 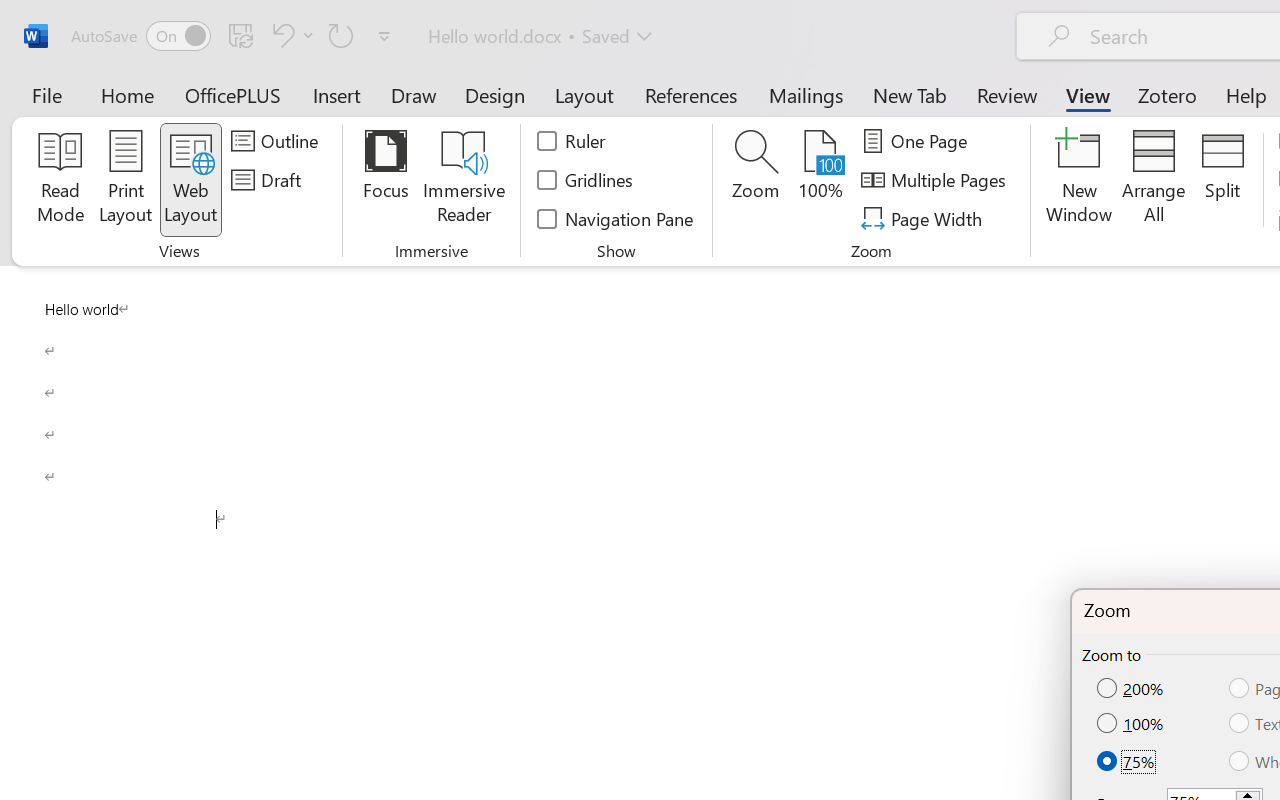 I want to click on Gridlines, so click(x=586, y=180).